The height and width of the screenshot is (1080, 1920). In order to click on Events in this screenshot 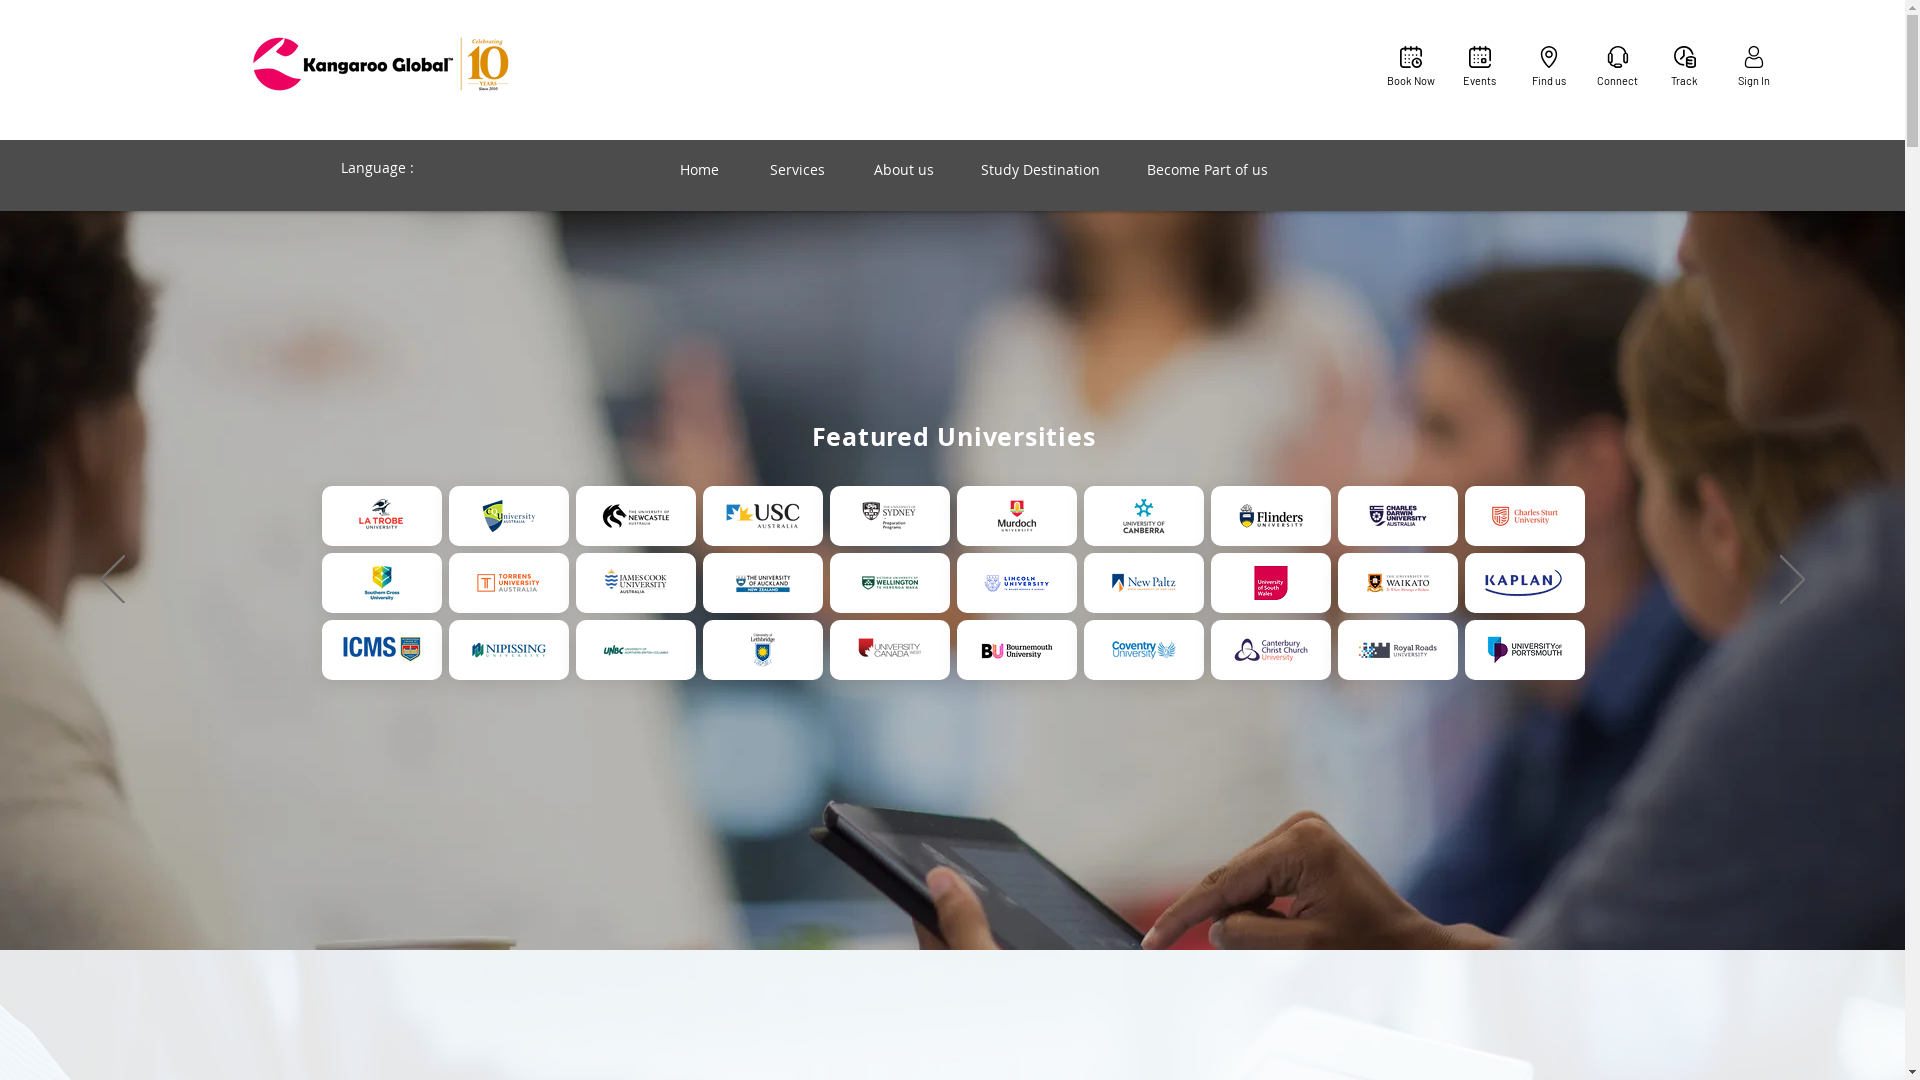, I will do `click(1480, 66)`.